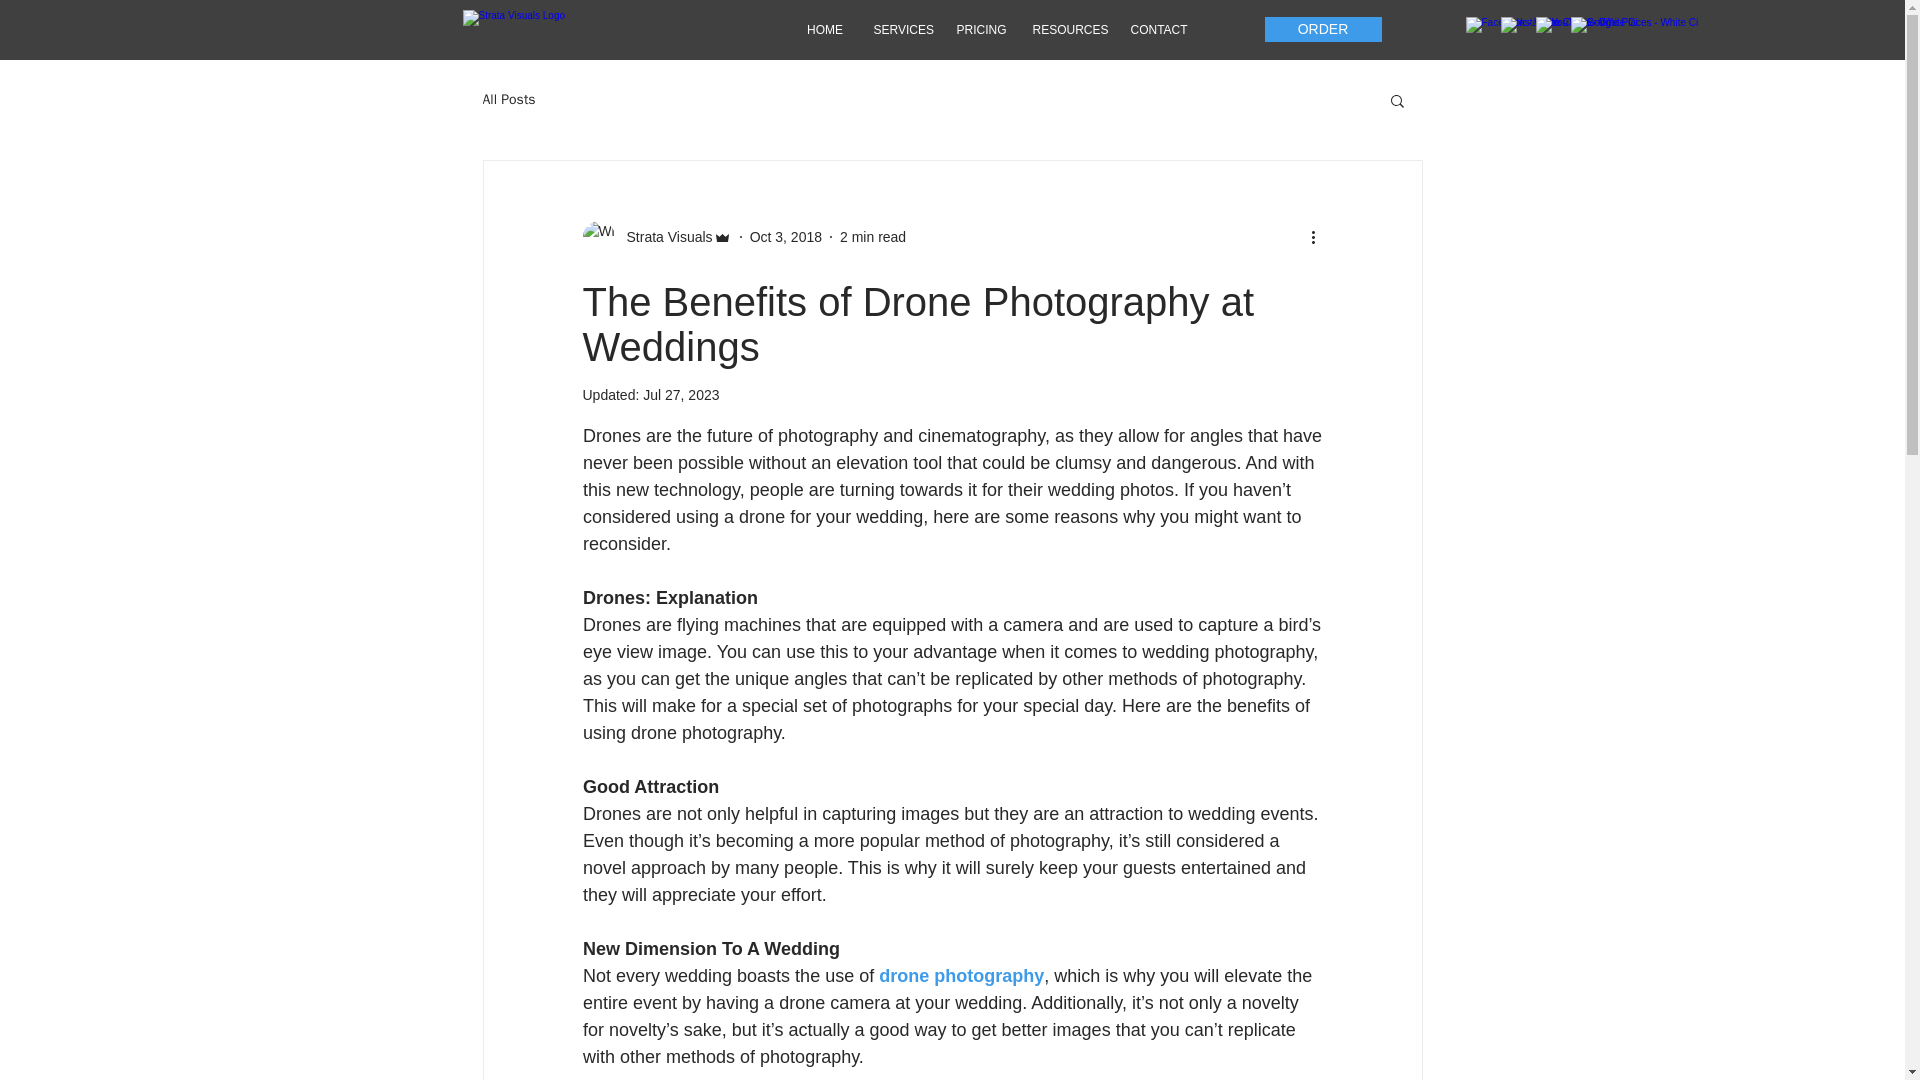  Describe the element at coordinates (663, 236) in the screenshot. I see `Strata Visuals` at that location.